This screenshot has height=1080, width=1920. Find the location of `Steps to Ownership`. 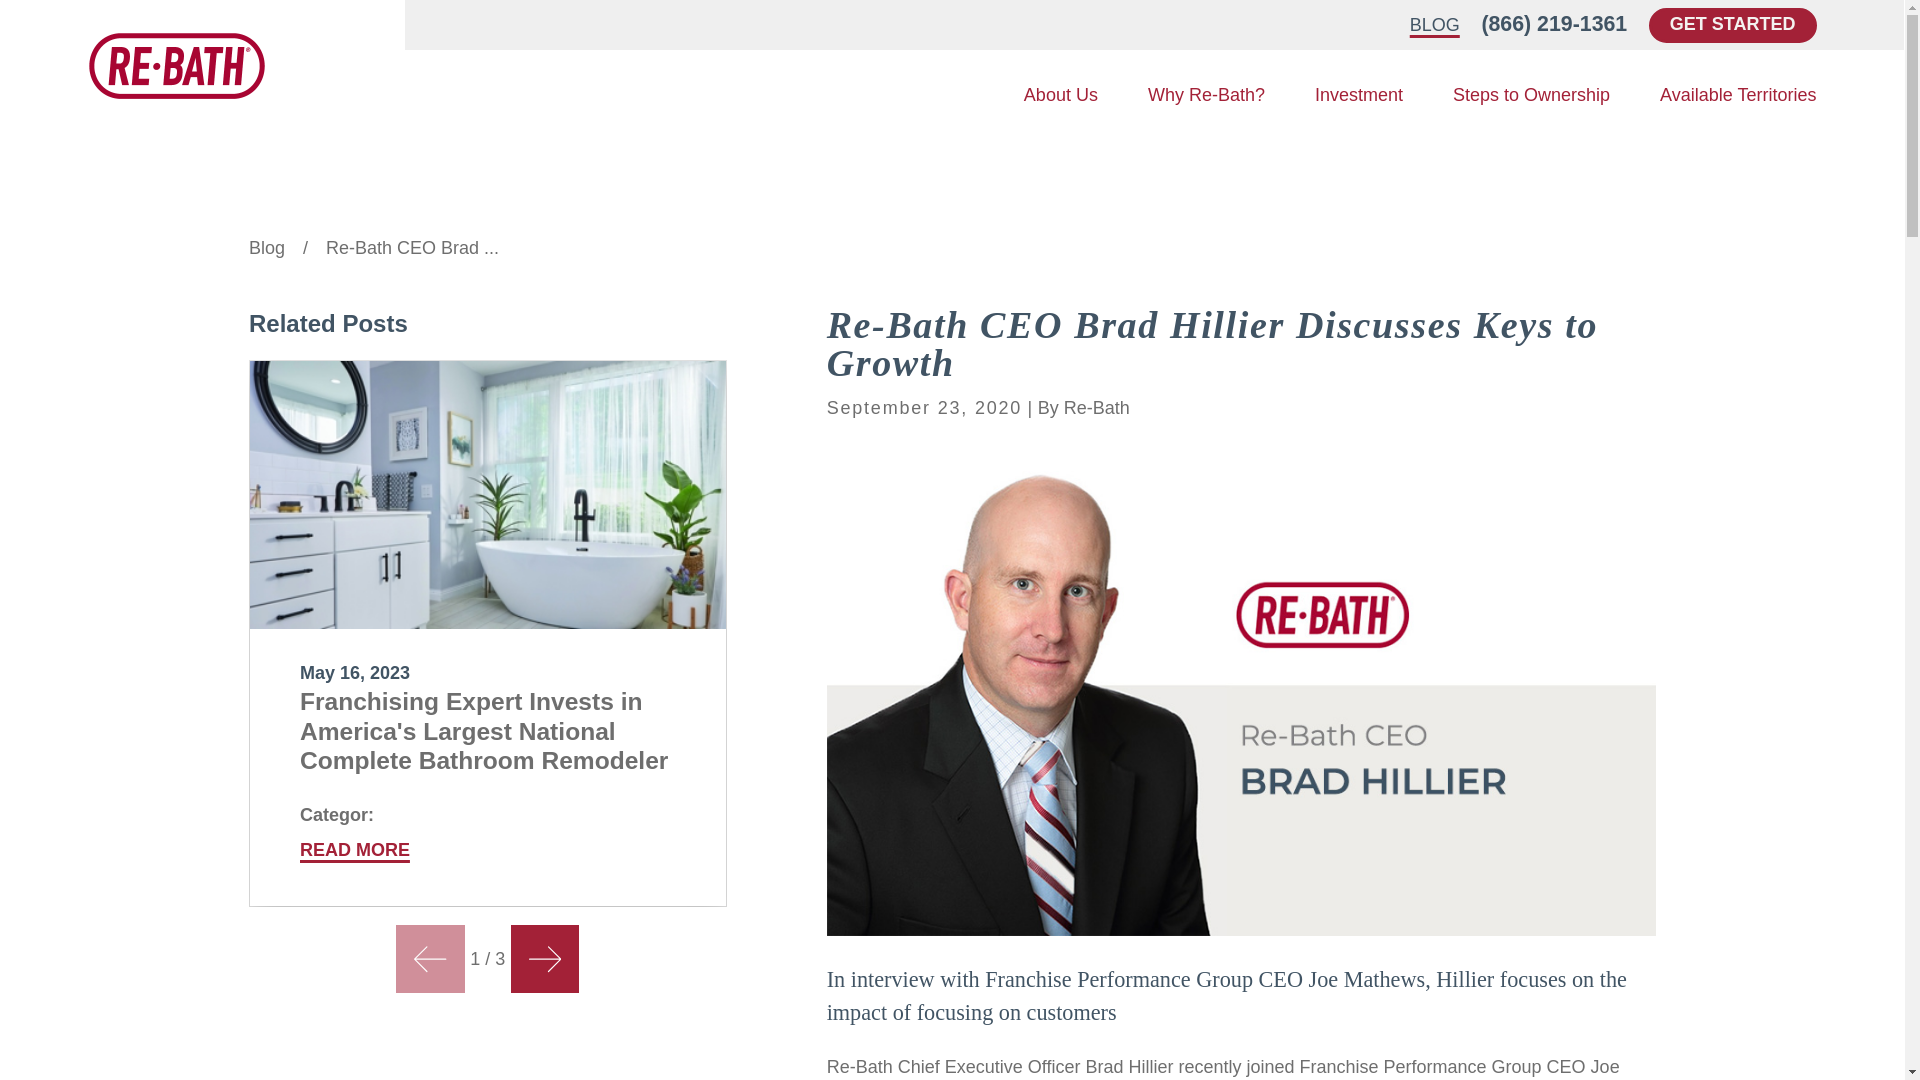

Steps to Ownership is located at coordinates (1532, 96).